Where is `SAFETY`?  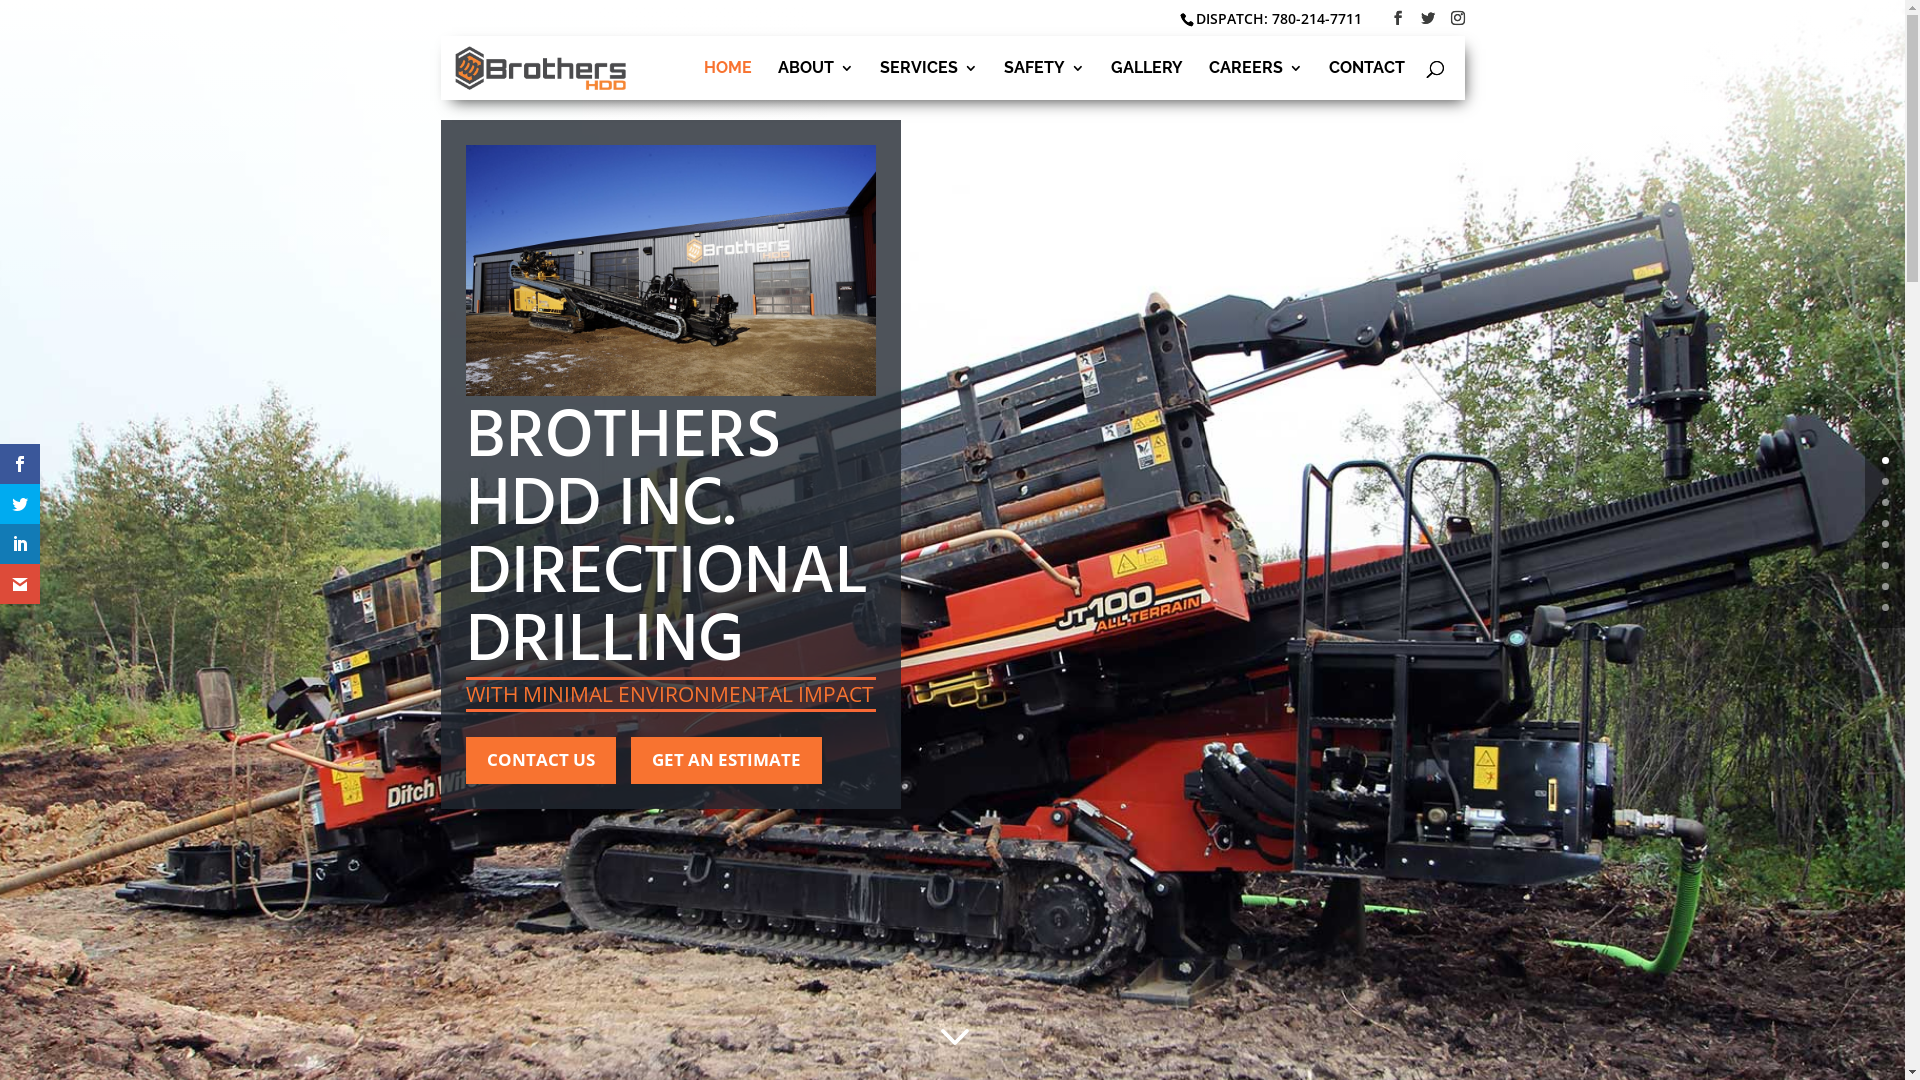
SAFETY is located at coordinates (1044, 80).